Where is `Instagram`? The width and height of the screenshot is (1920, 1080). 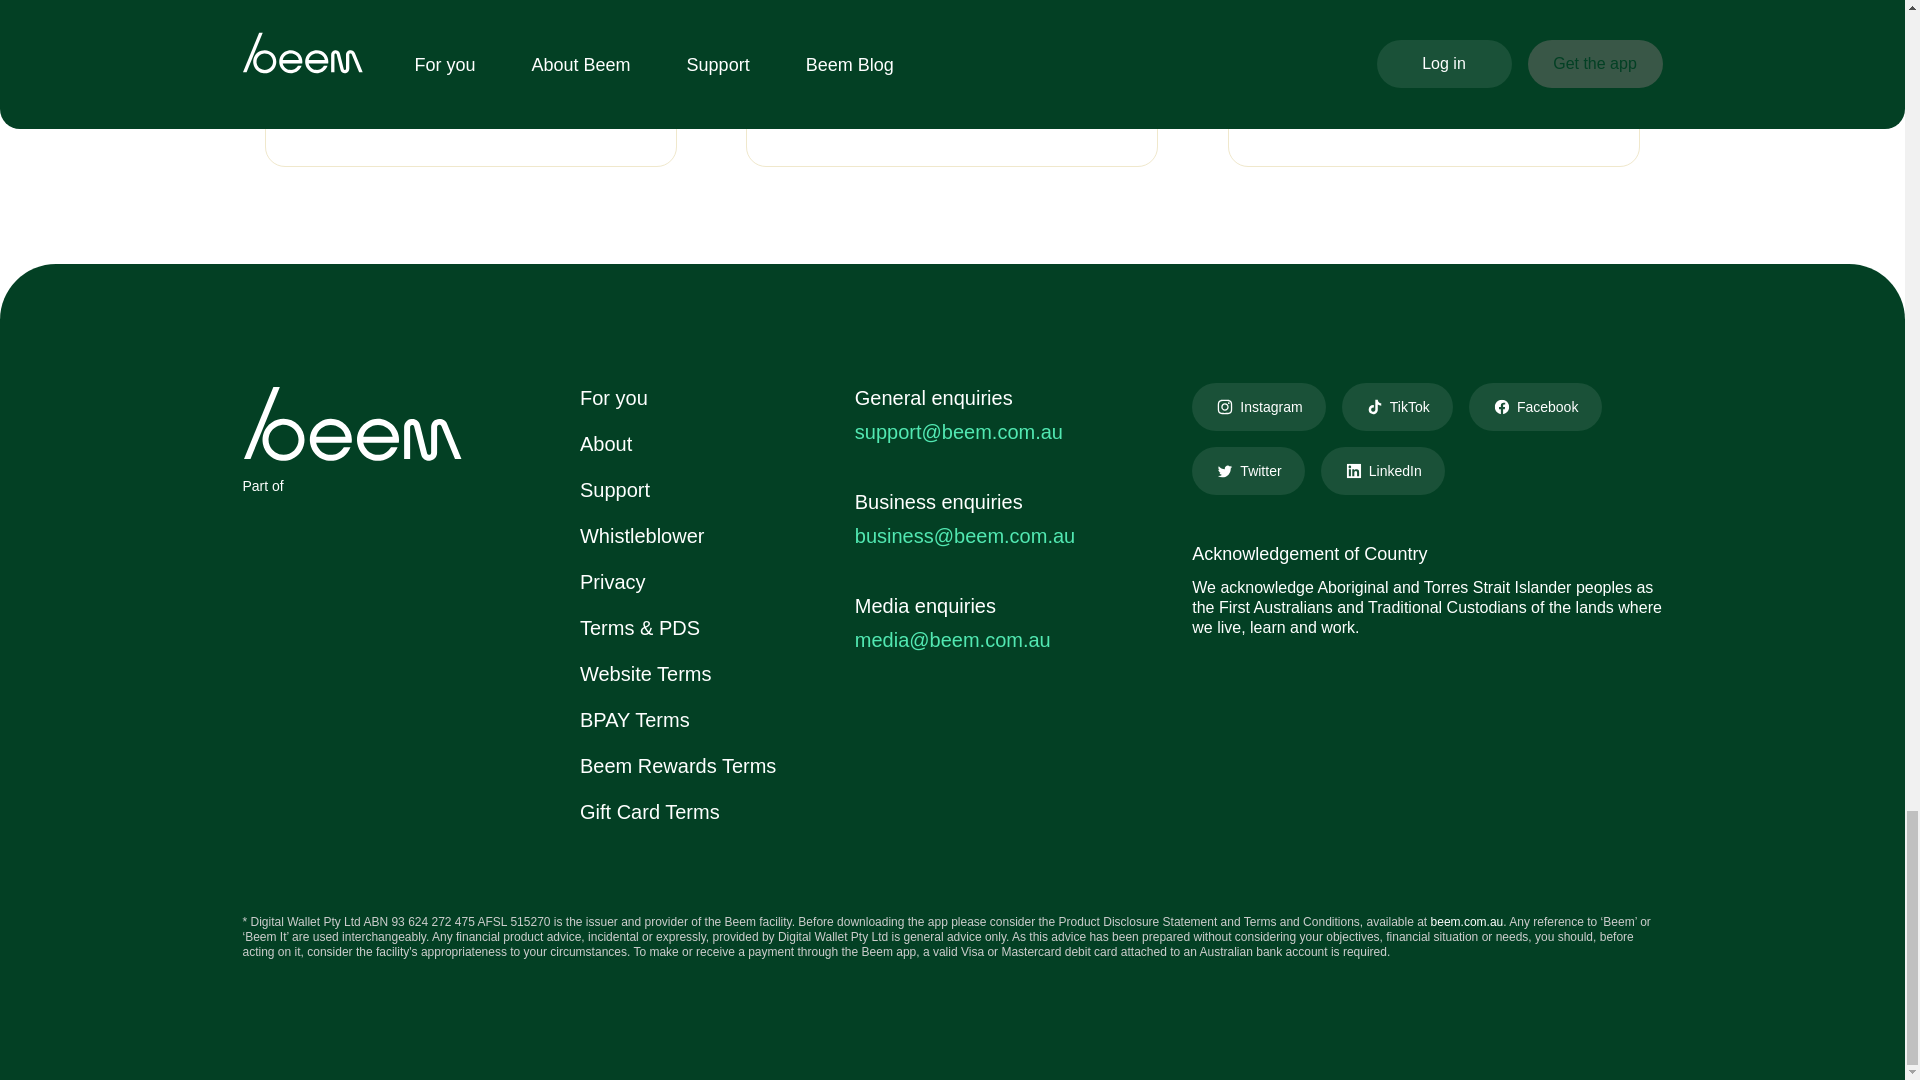 Instagram is located at coordinates (1258, 406).